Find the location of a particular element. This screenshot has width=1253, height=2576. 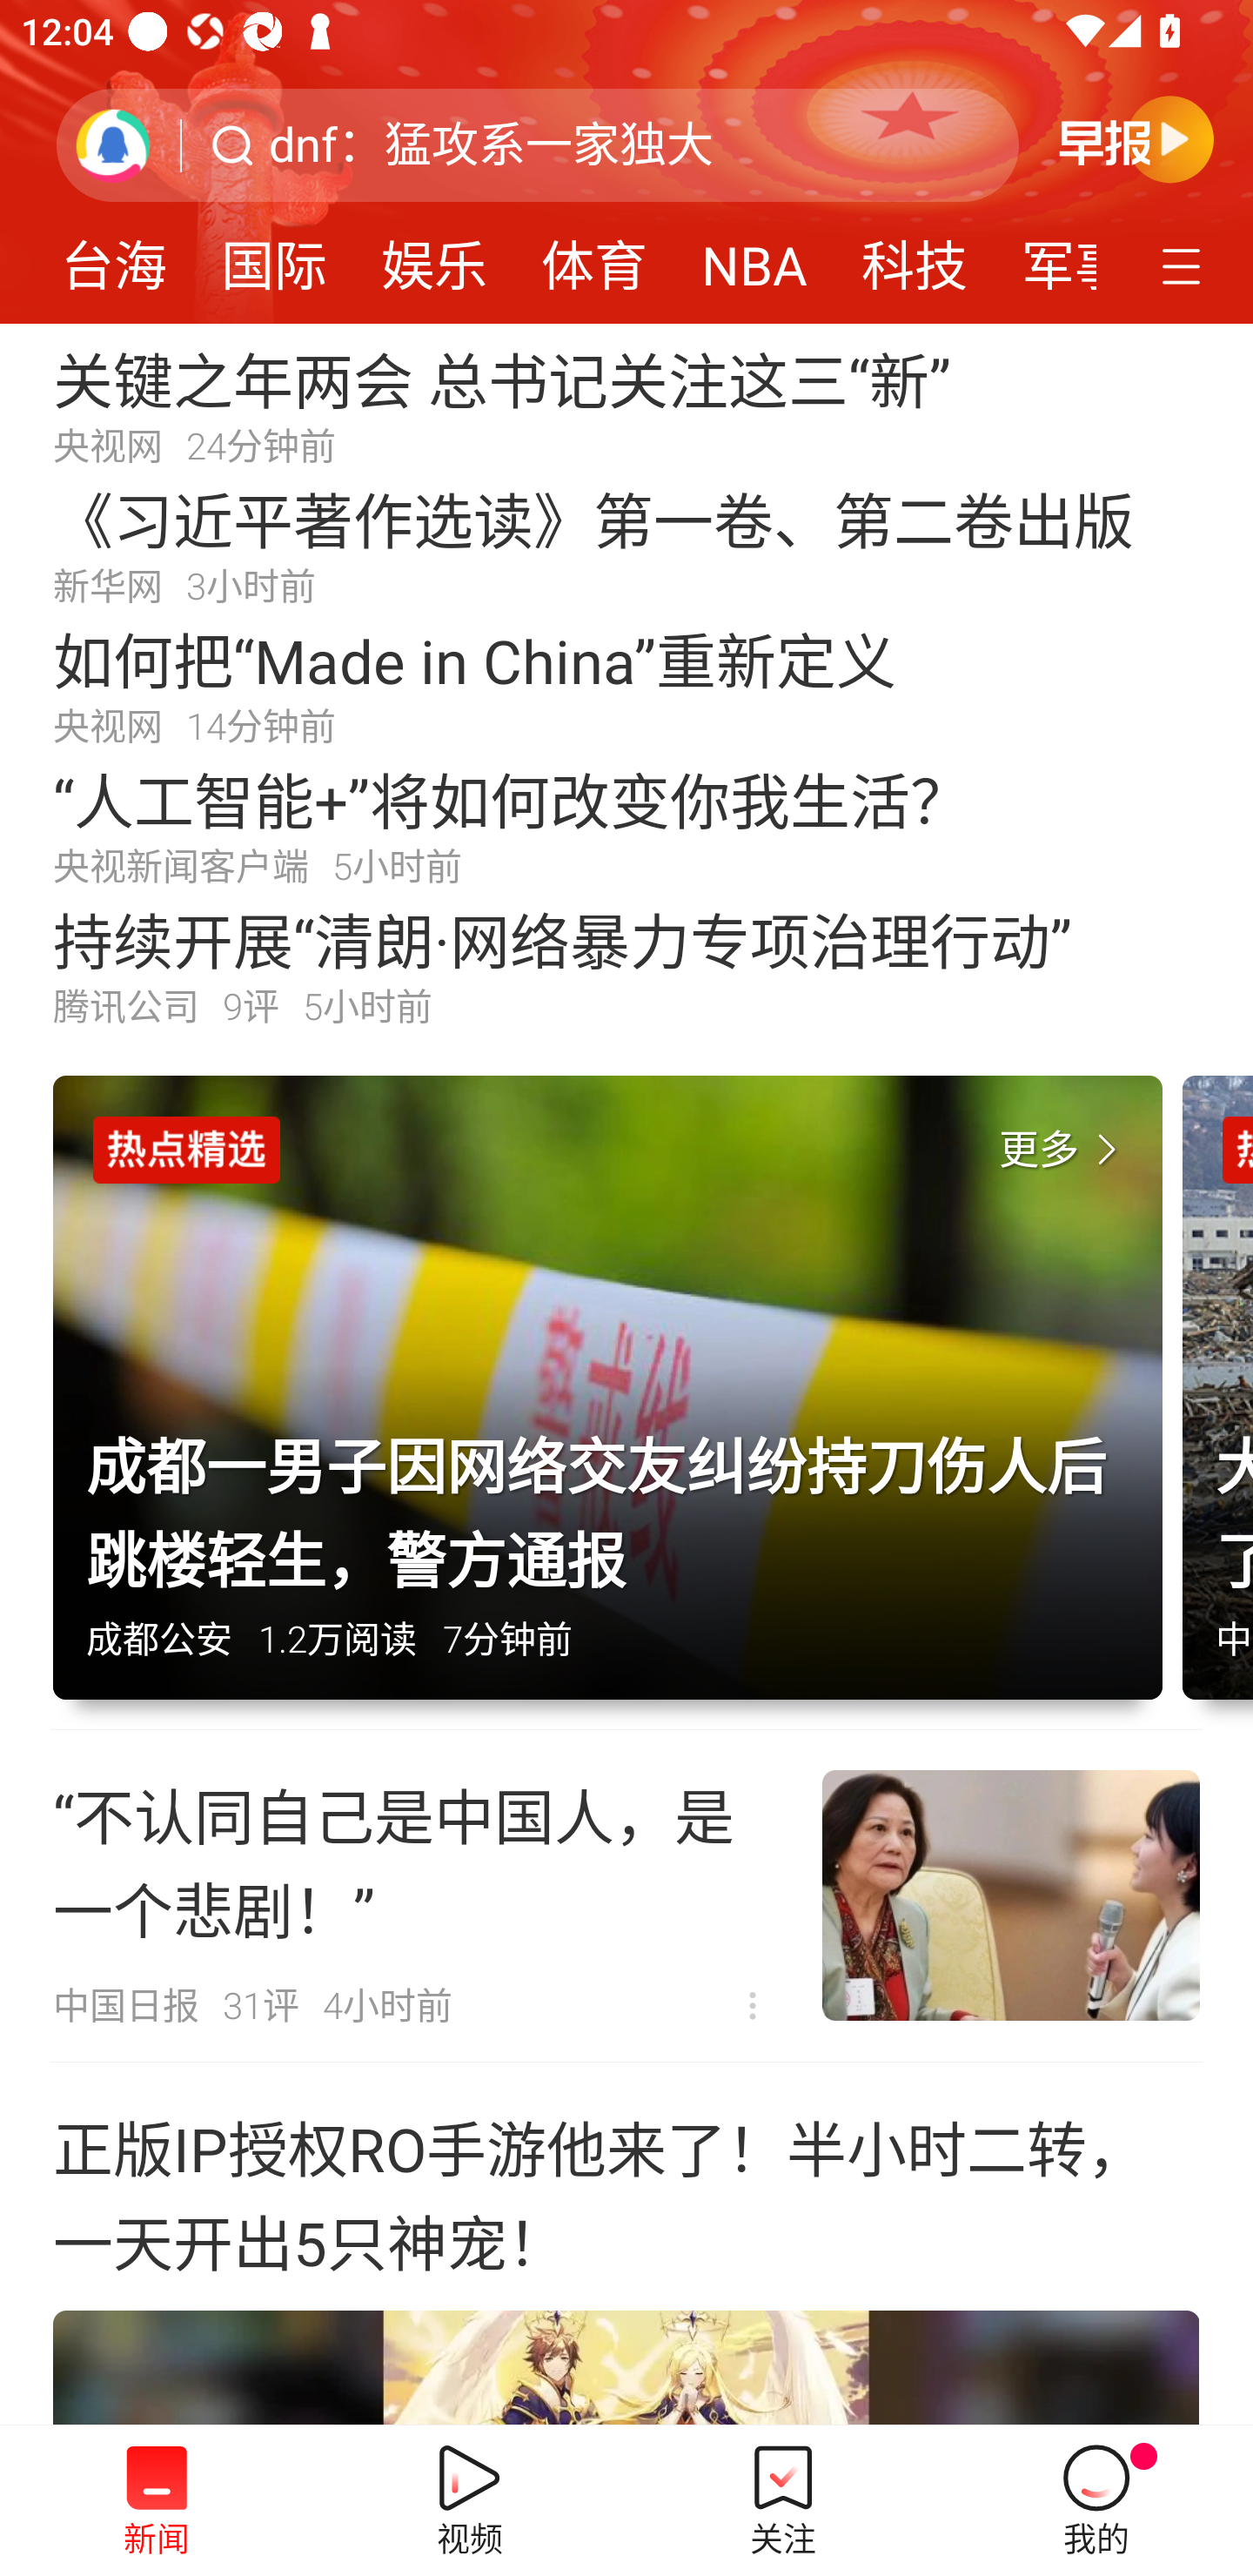

“人工智能+”将如何改变你我生活？ 央视新闻客户端 5小时前 is located at coordinates (626, 825).